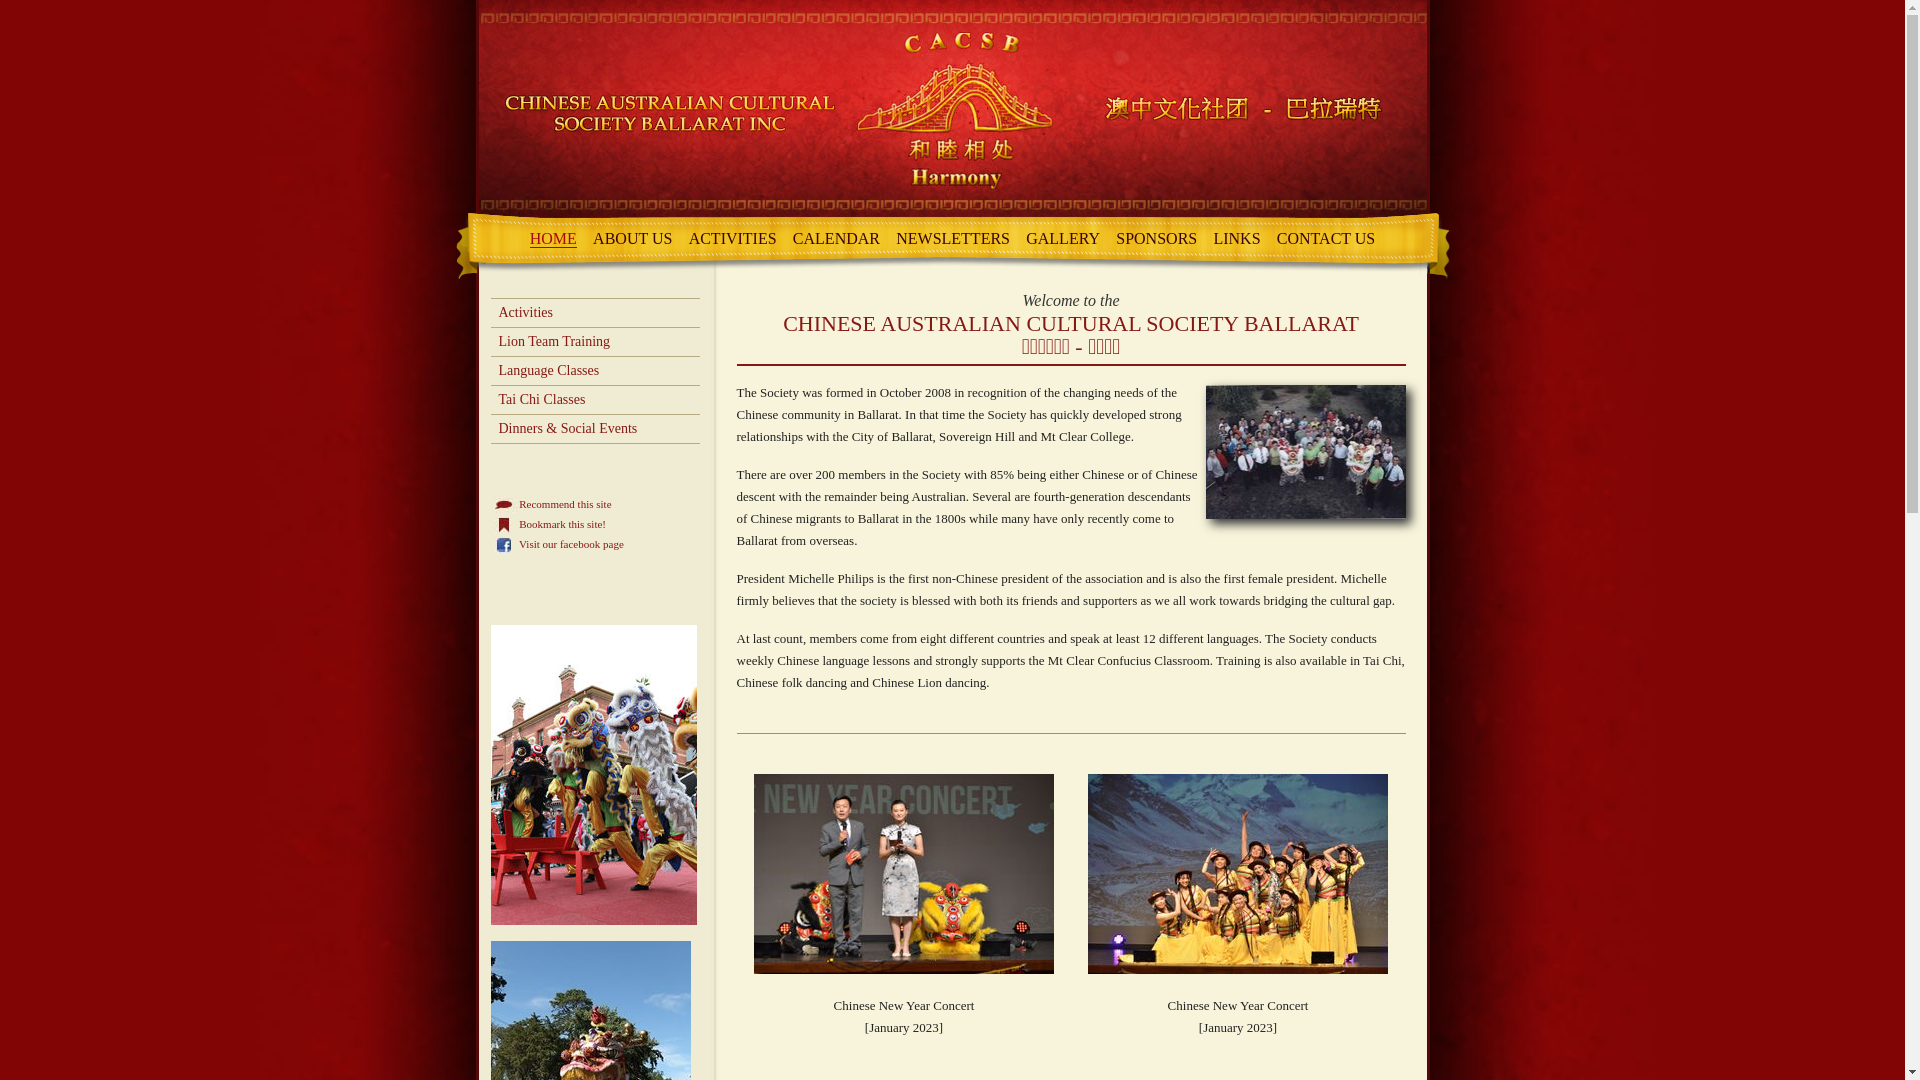 This screenshot has width=1920, height=1080. I want to click on HOME, so click(554, 239).